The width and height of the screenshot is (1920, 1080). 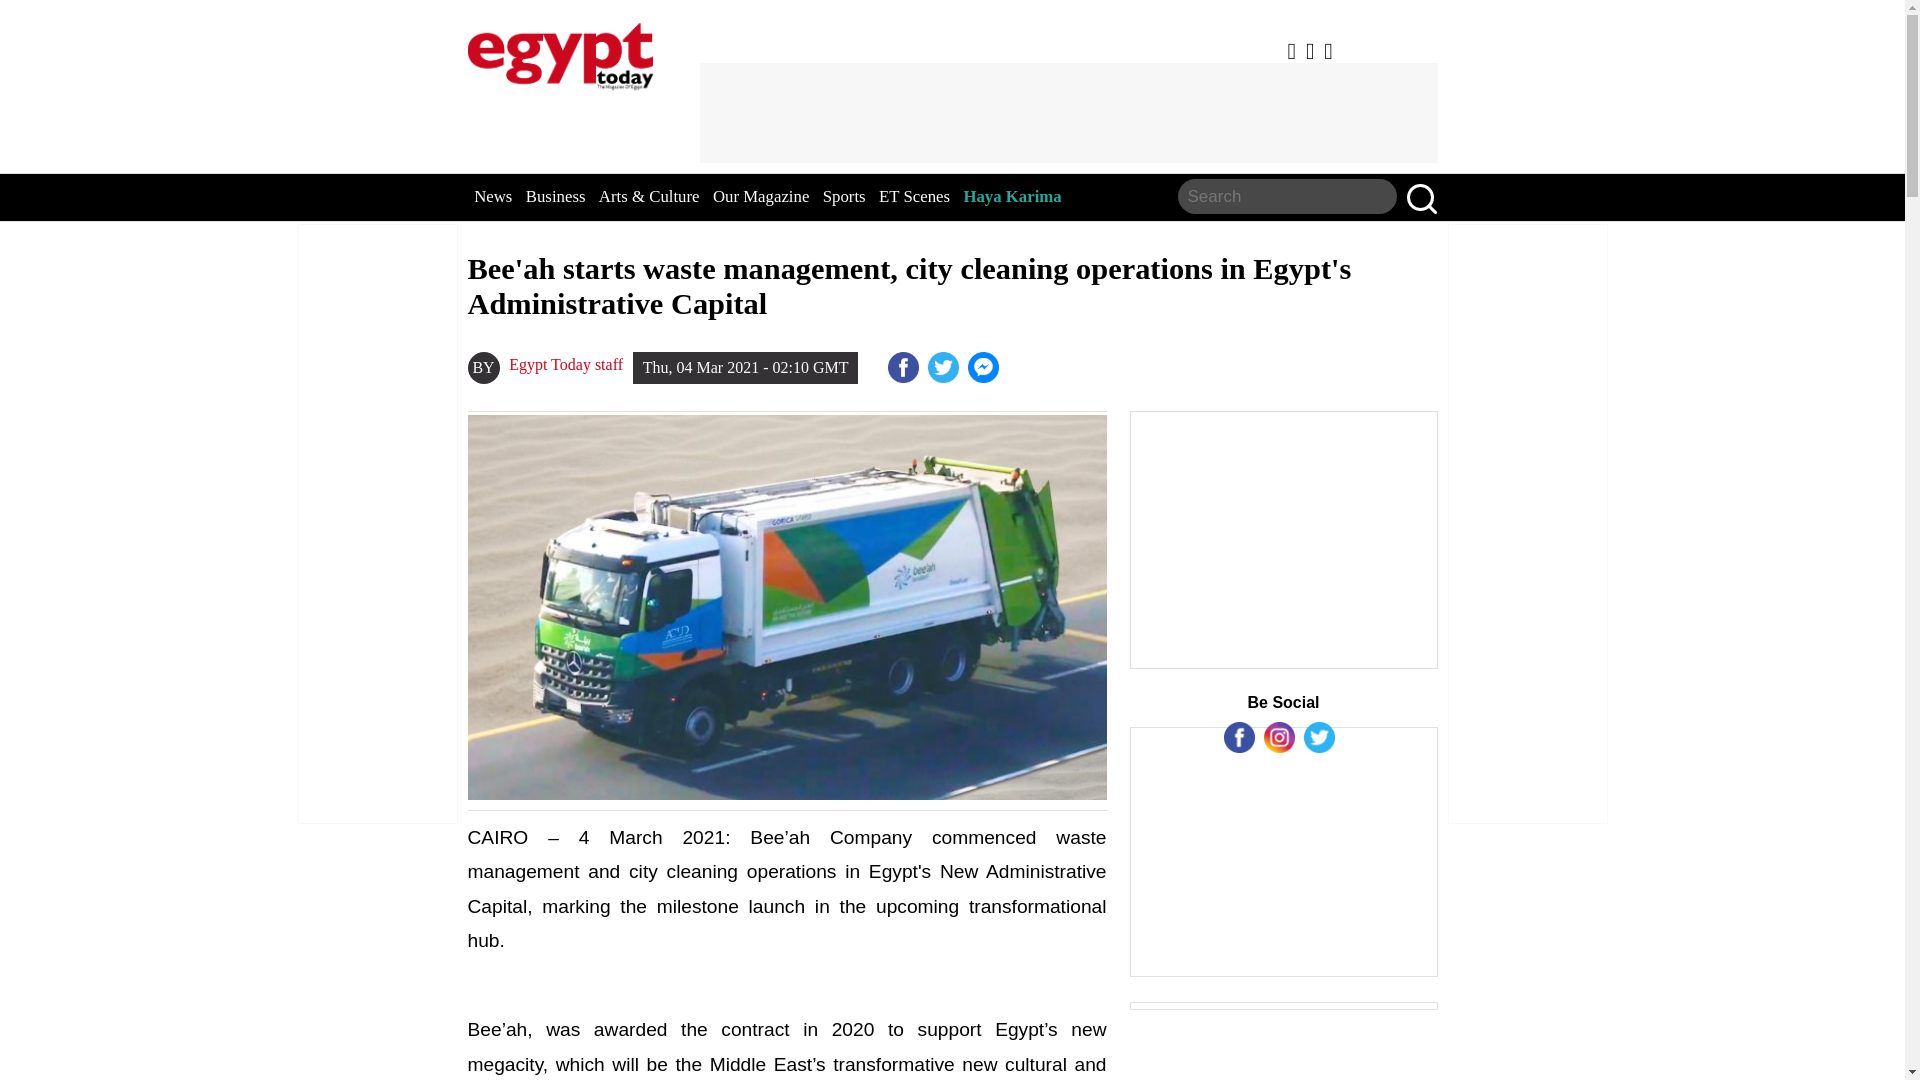 I want to click on Sports, so click(x=844, y=197).